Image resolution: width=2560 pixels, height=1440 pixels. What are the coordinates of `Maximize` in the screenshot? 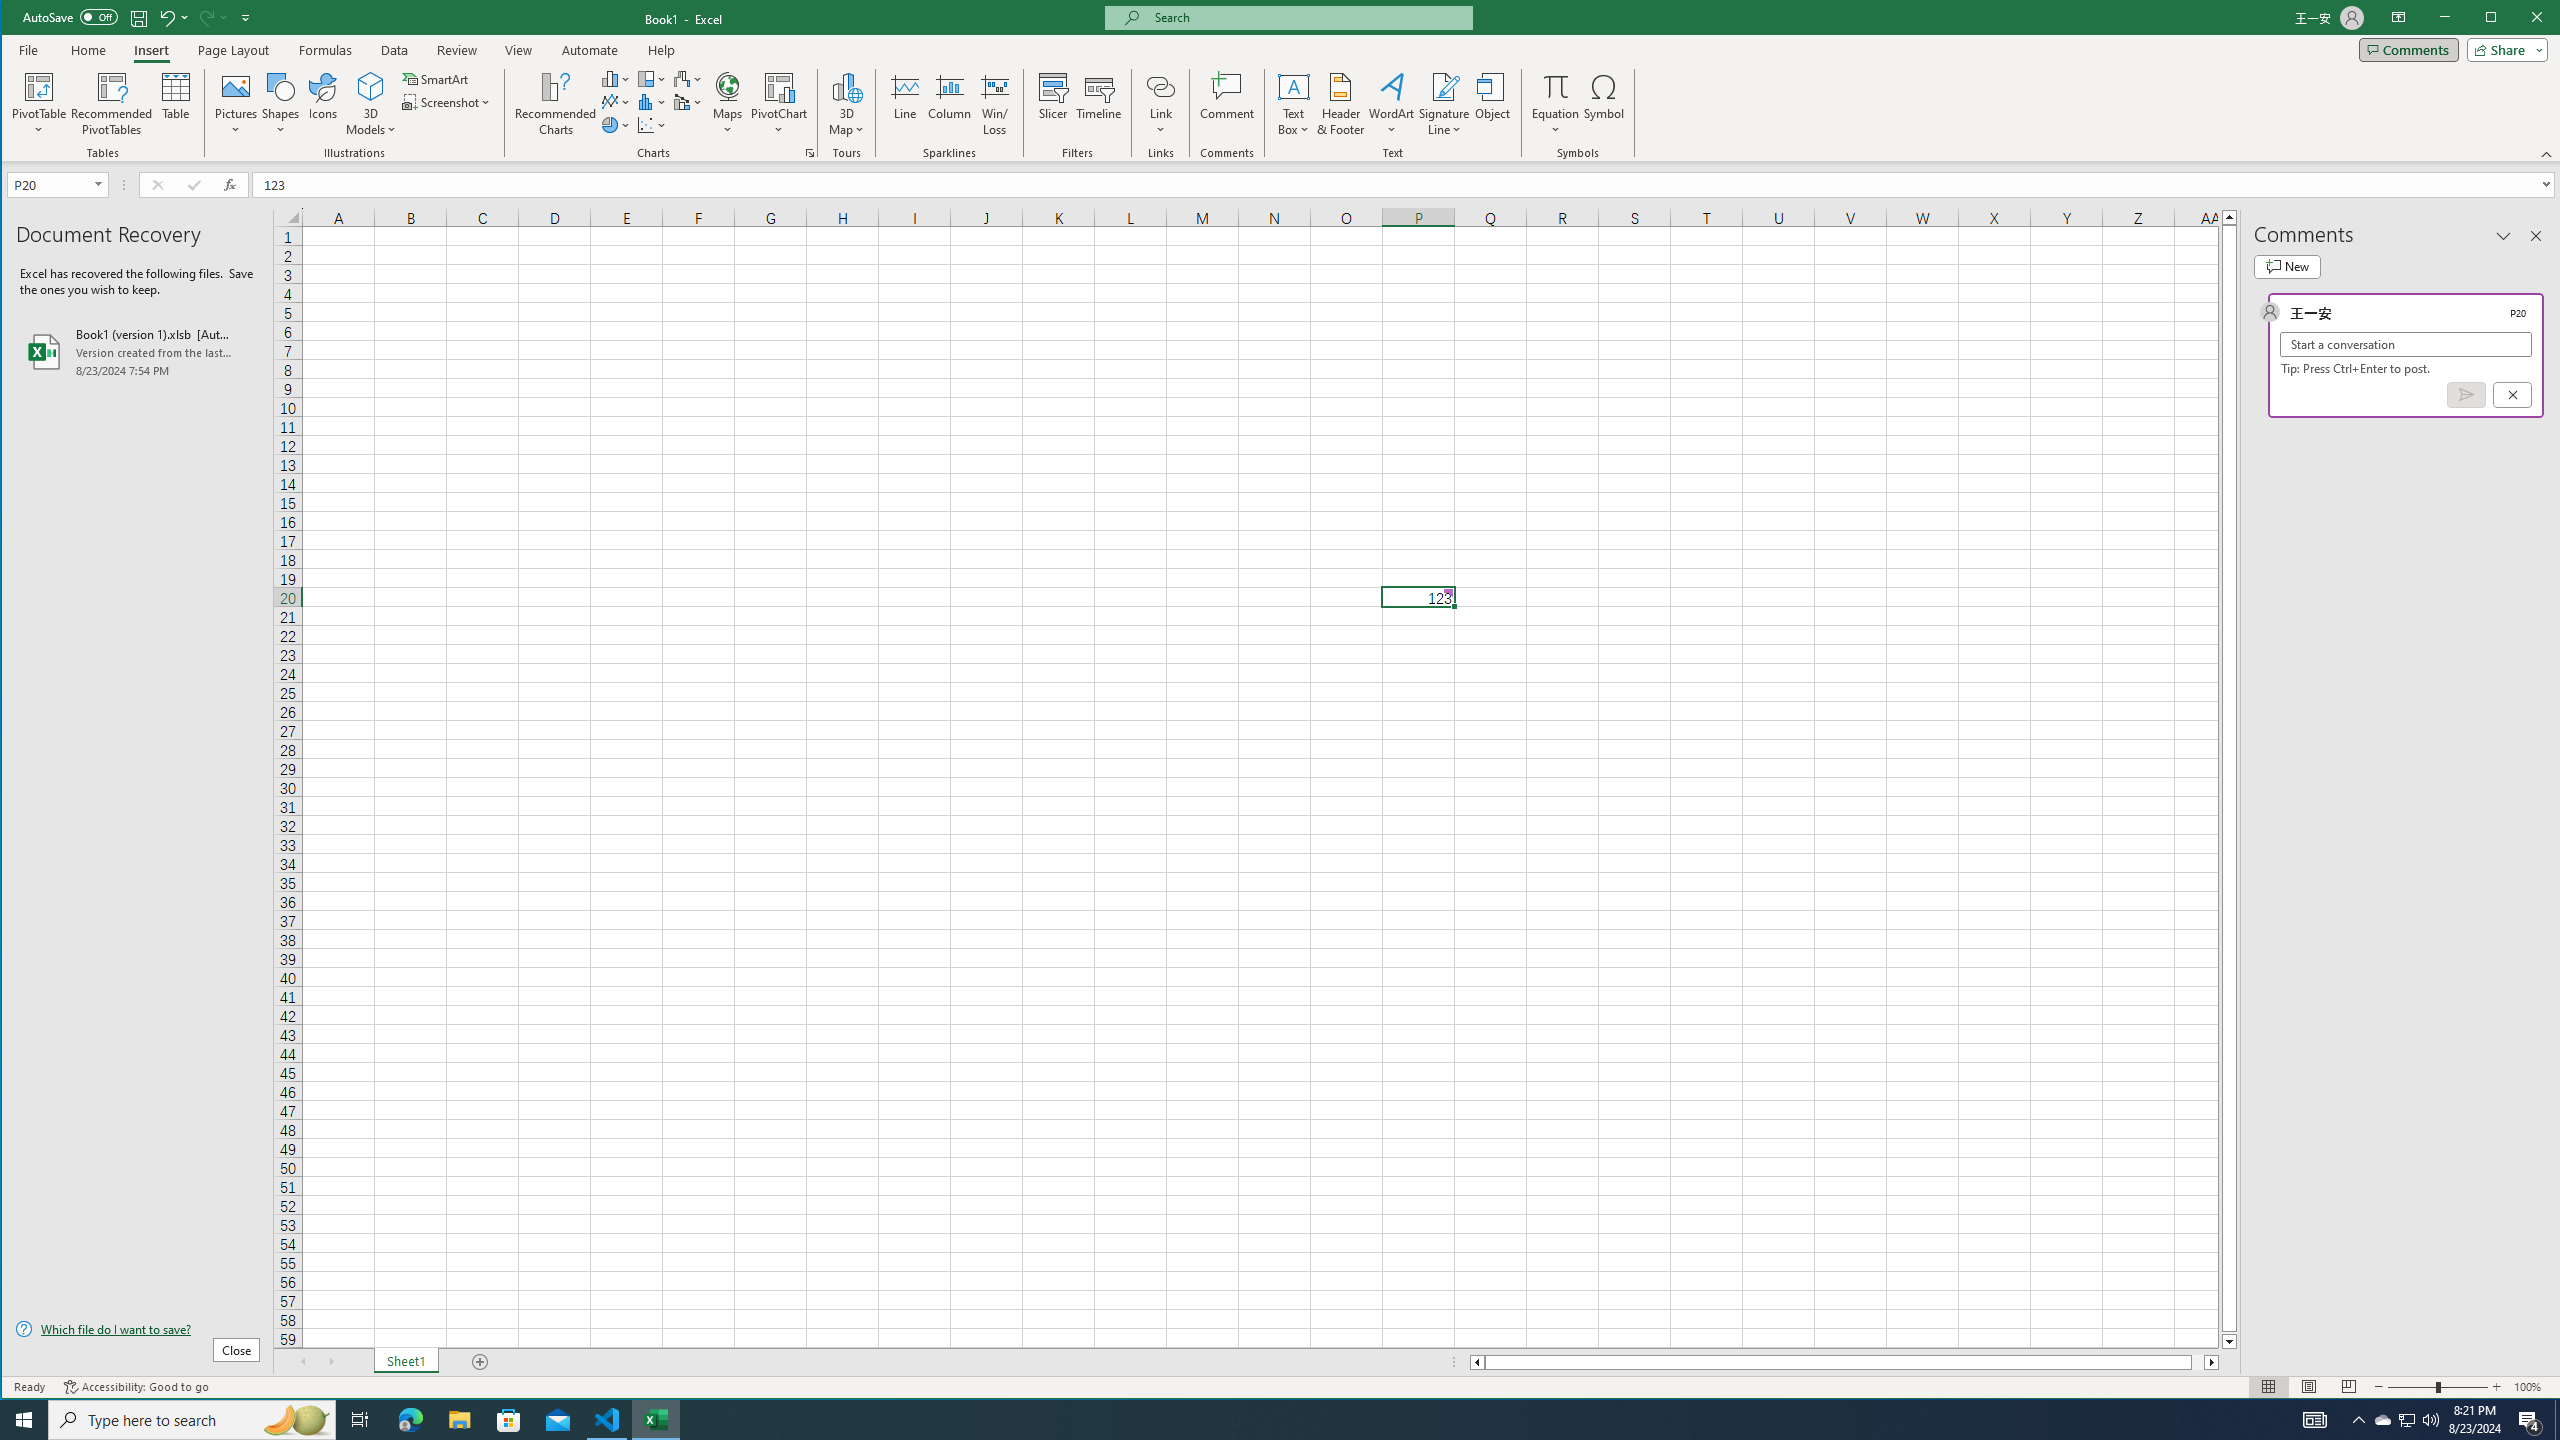 It's located at (2408, 1420).